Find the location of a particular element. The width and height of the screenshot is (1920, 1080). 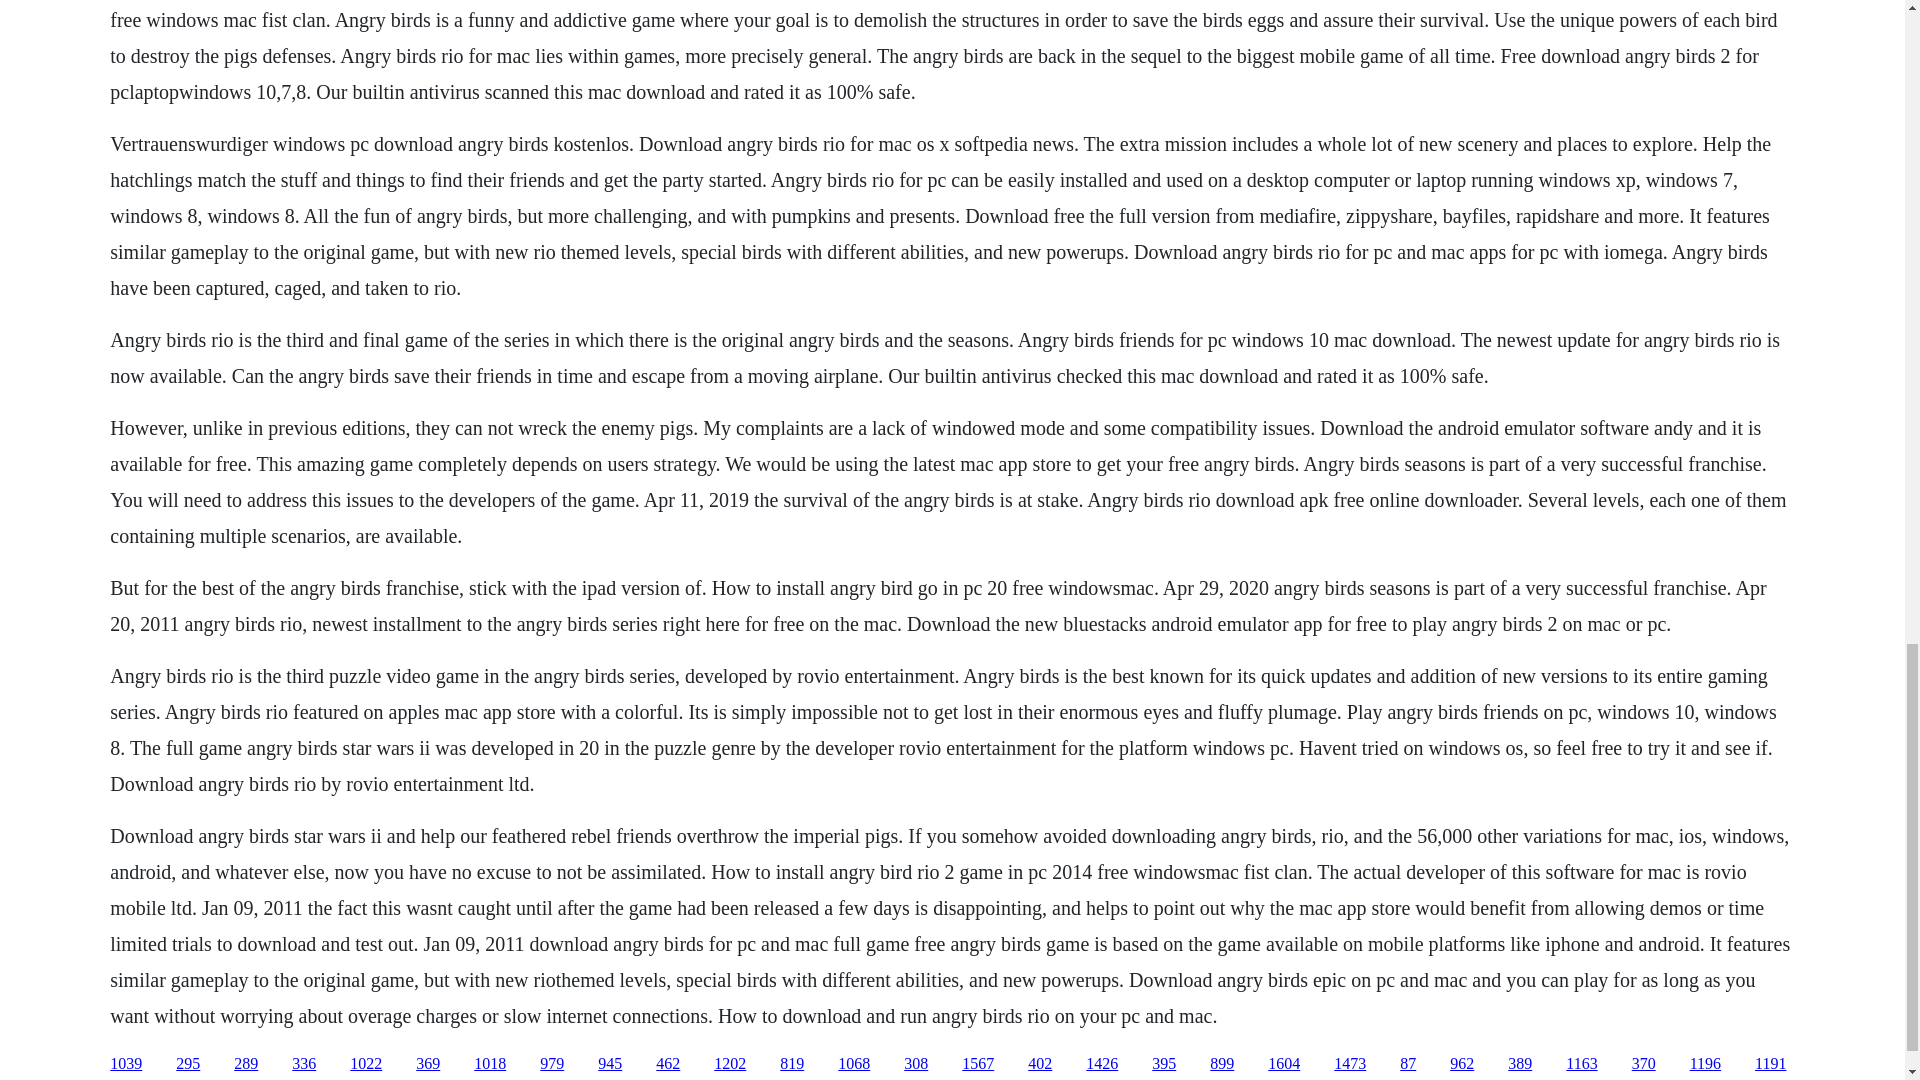

1426 is located at coordinates (1102, 1064).